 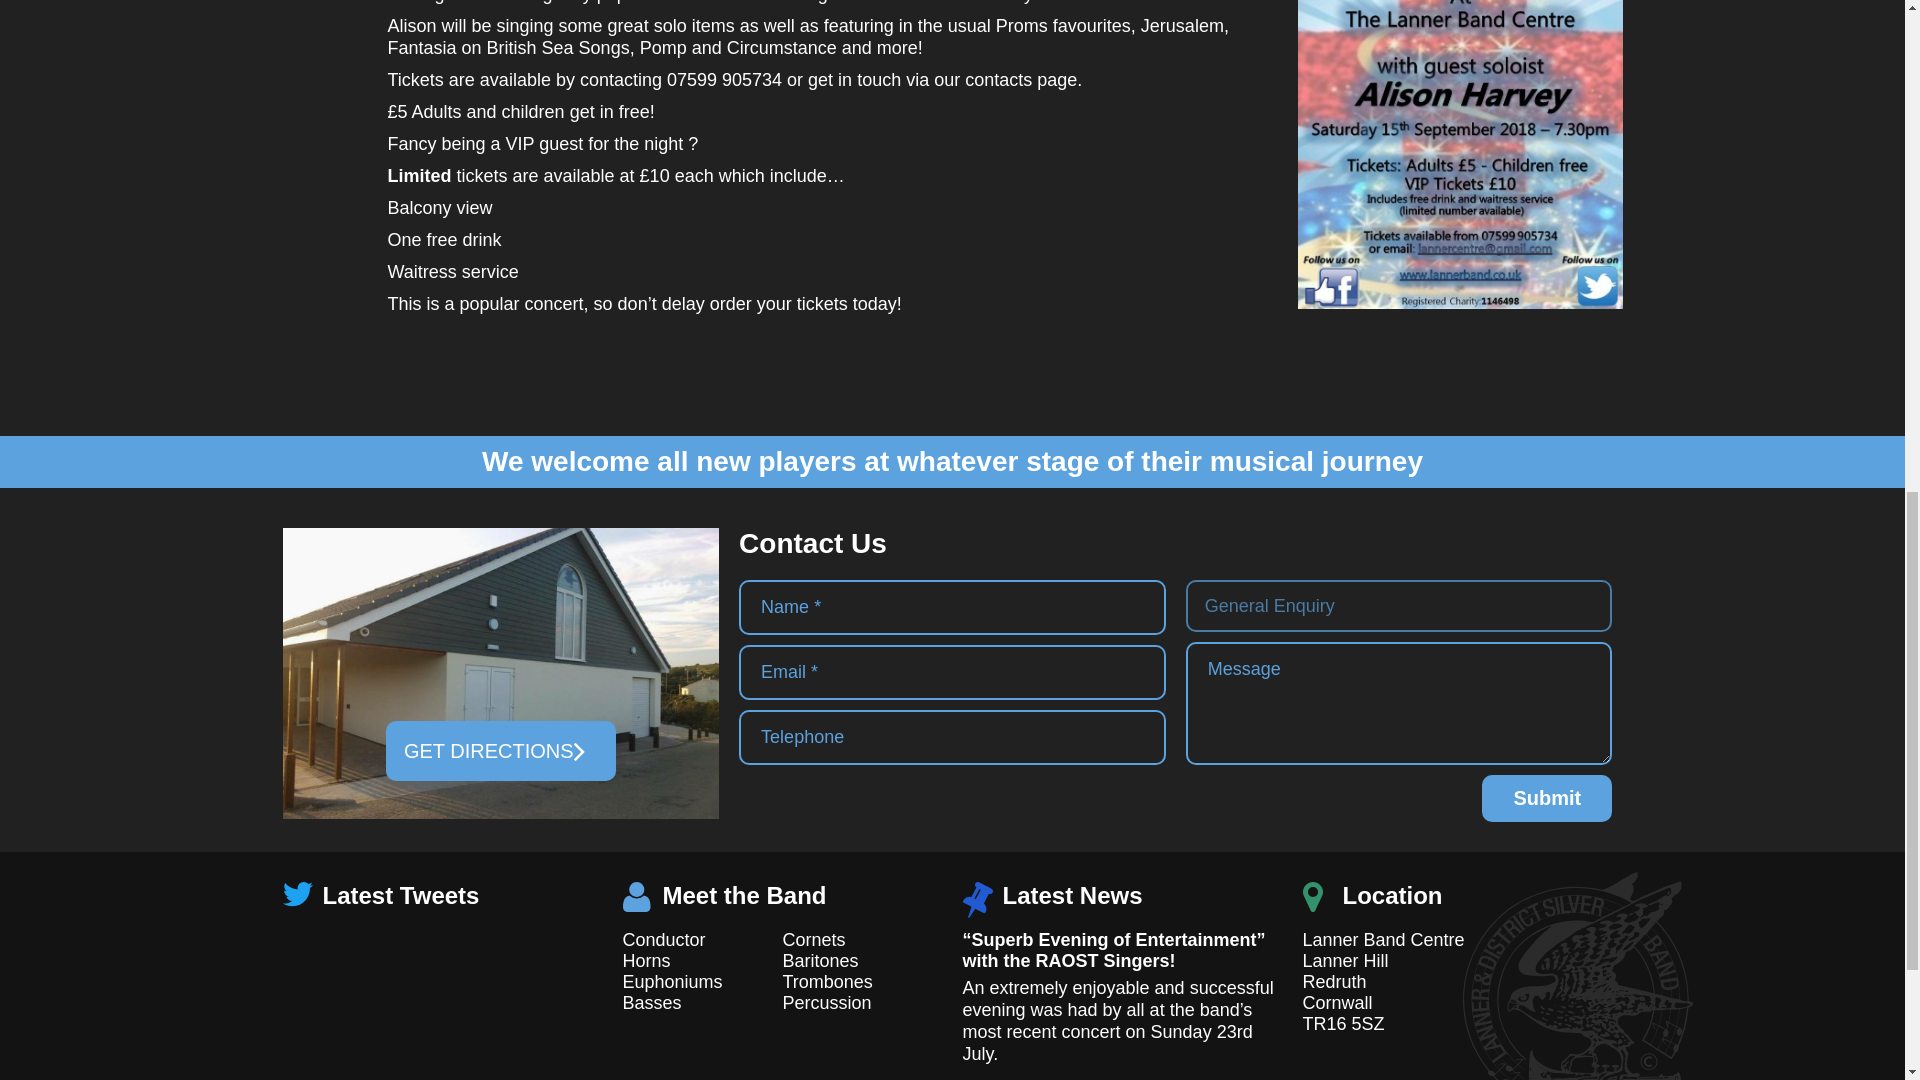 I want to click on Trombones, so click(x=826, y=982).